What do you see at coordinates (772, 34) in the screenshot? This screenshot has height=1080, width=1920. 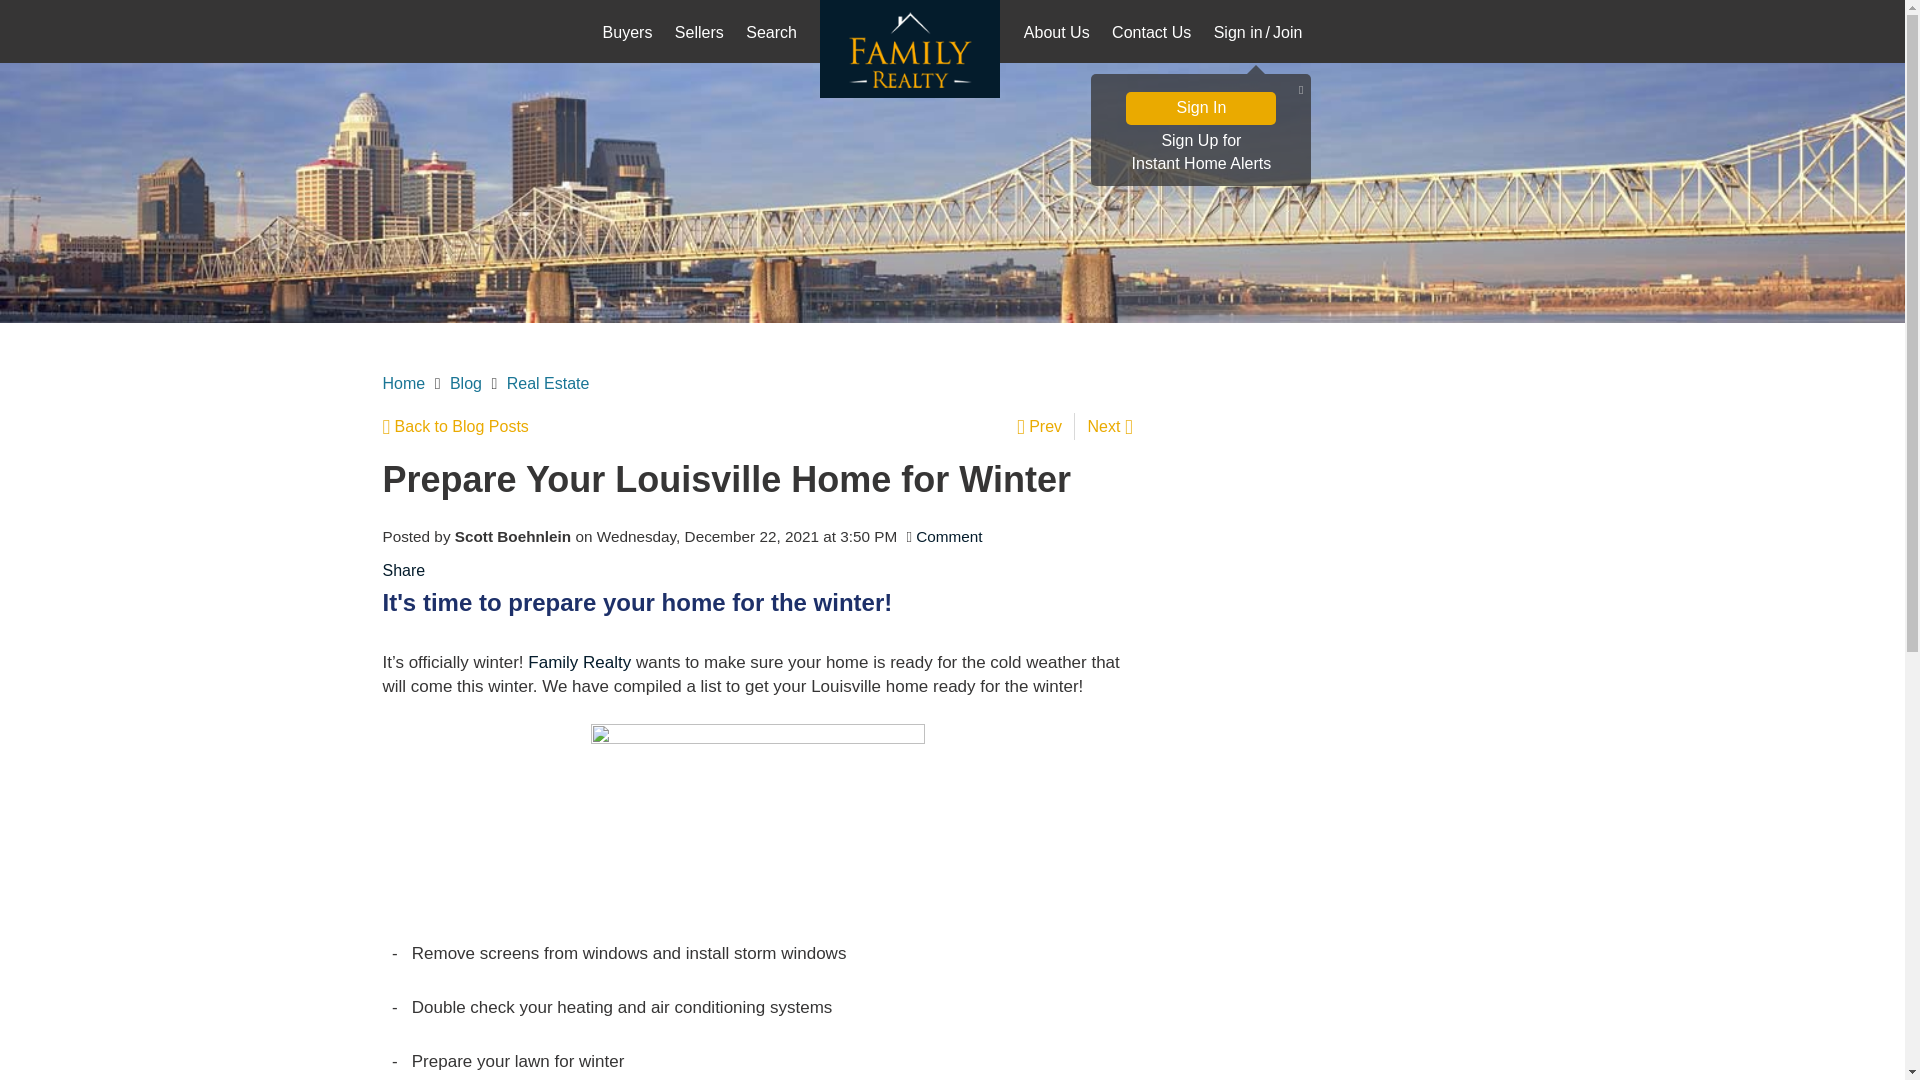 I see `Home` at bounding box center [772, 34].